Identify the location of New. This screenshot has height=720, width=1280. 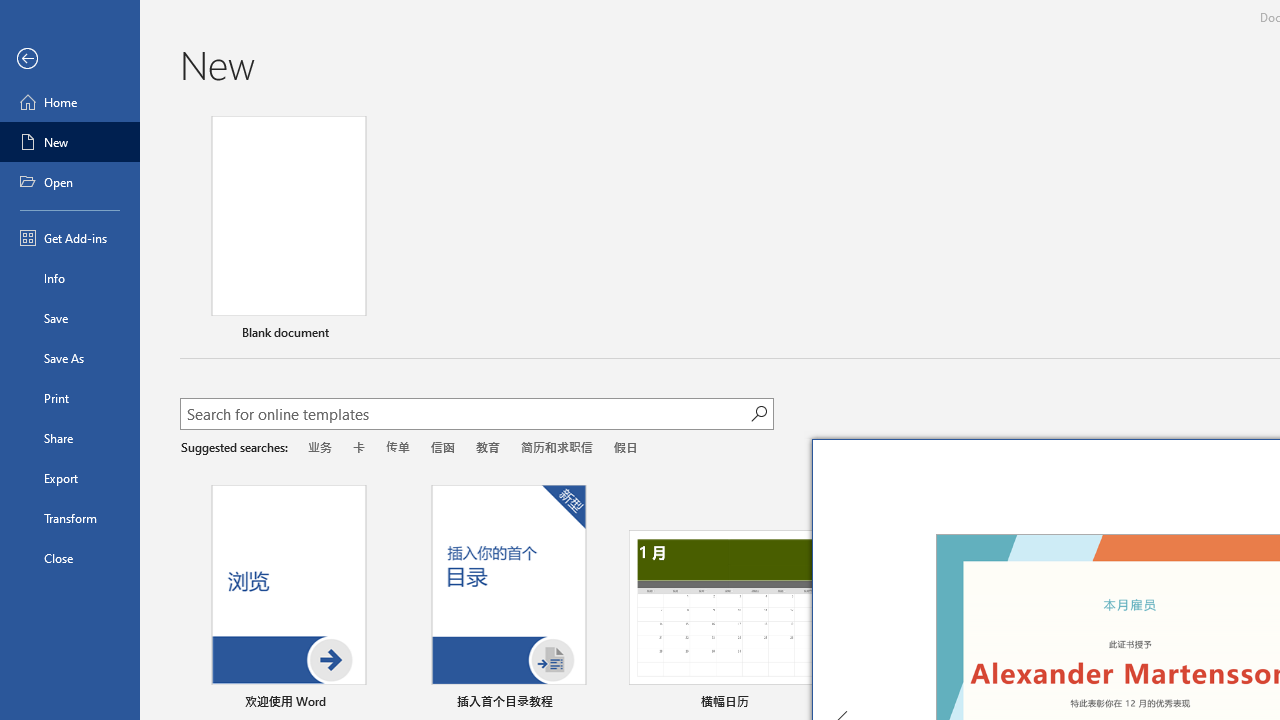
(70, 142).